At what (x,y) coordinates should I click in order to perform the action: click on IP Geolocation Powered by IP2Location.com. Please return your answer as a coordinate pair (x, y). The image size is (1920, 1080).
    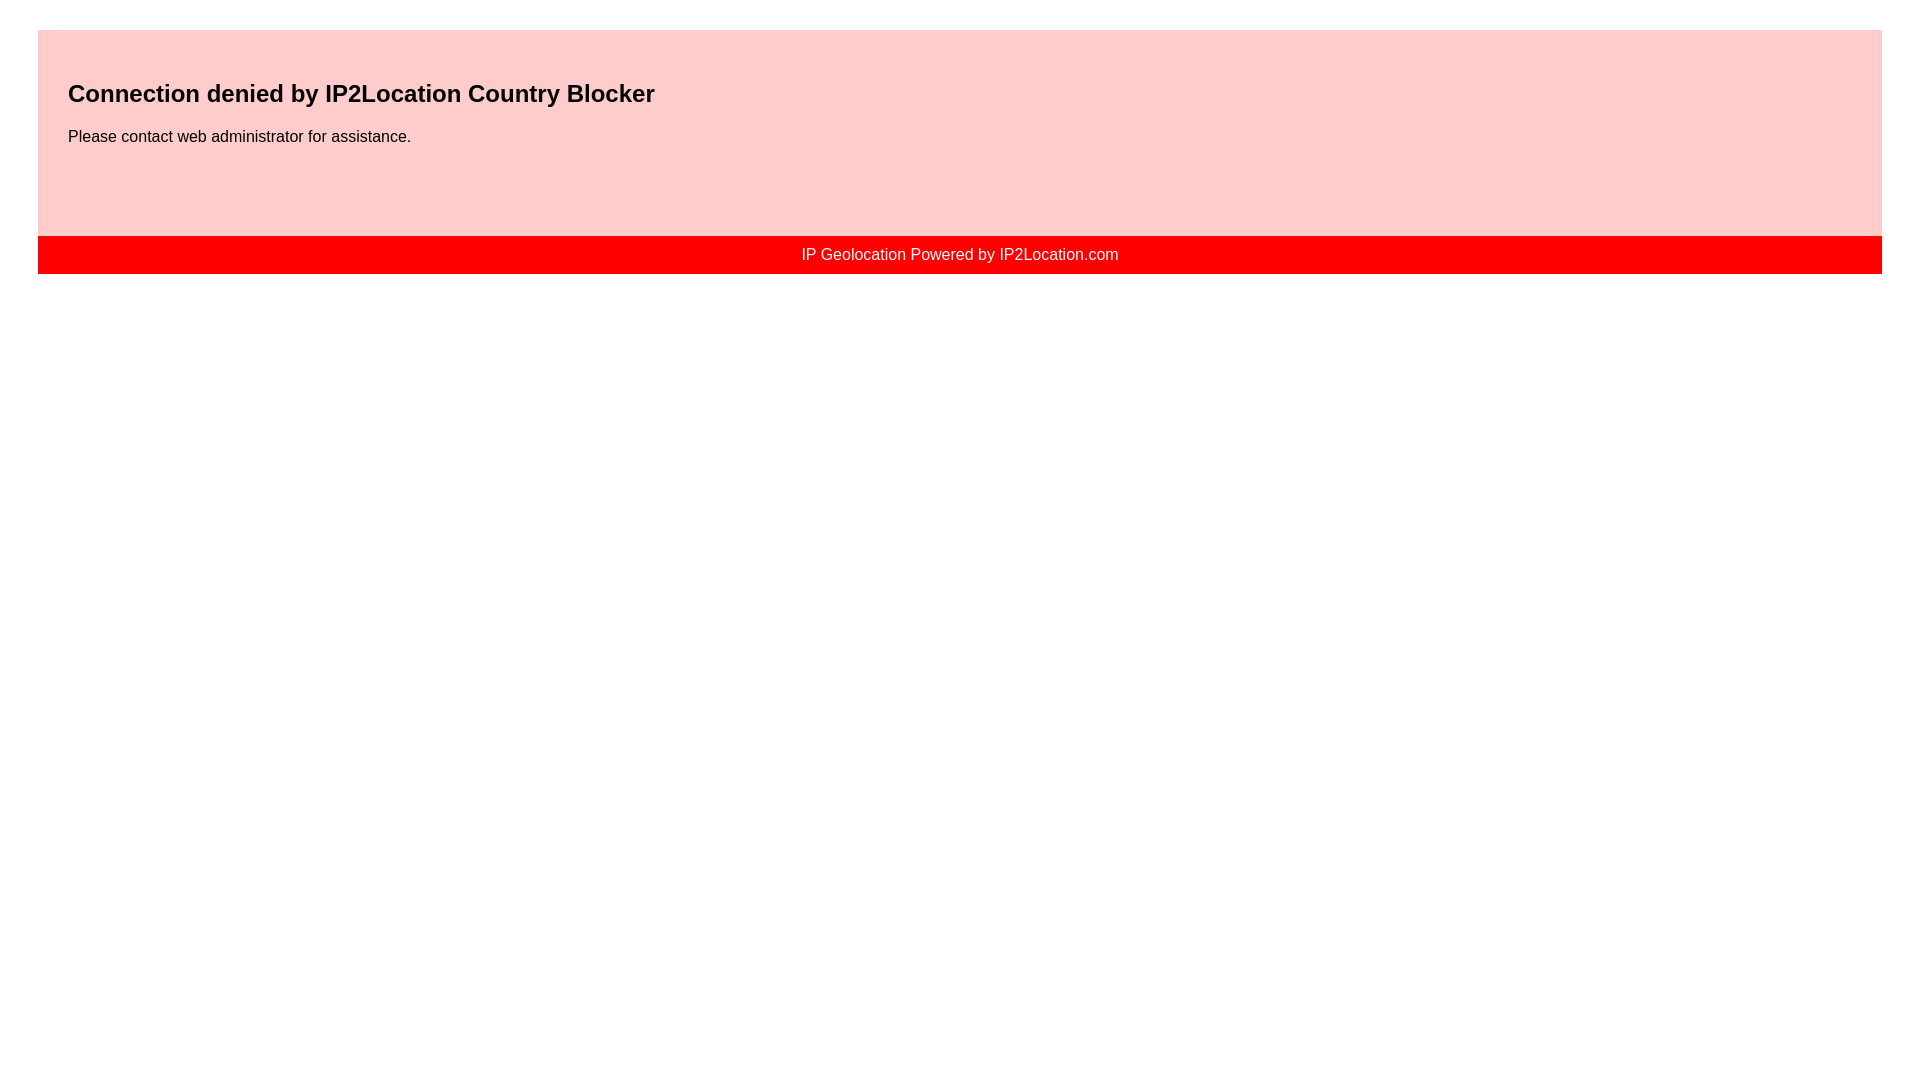
    Looking at the image, I should click on (960, 254).